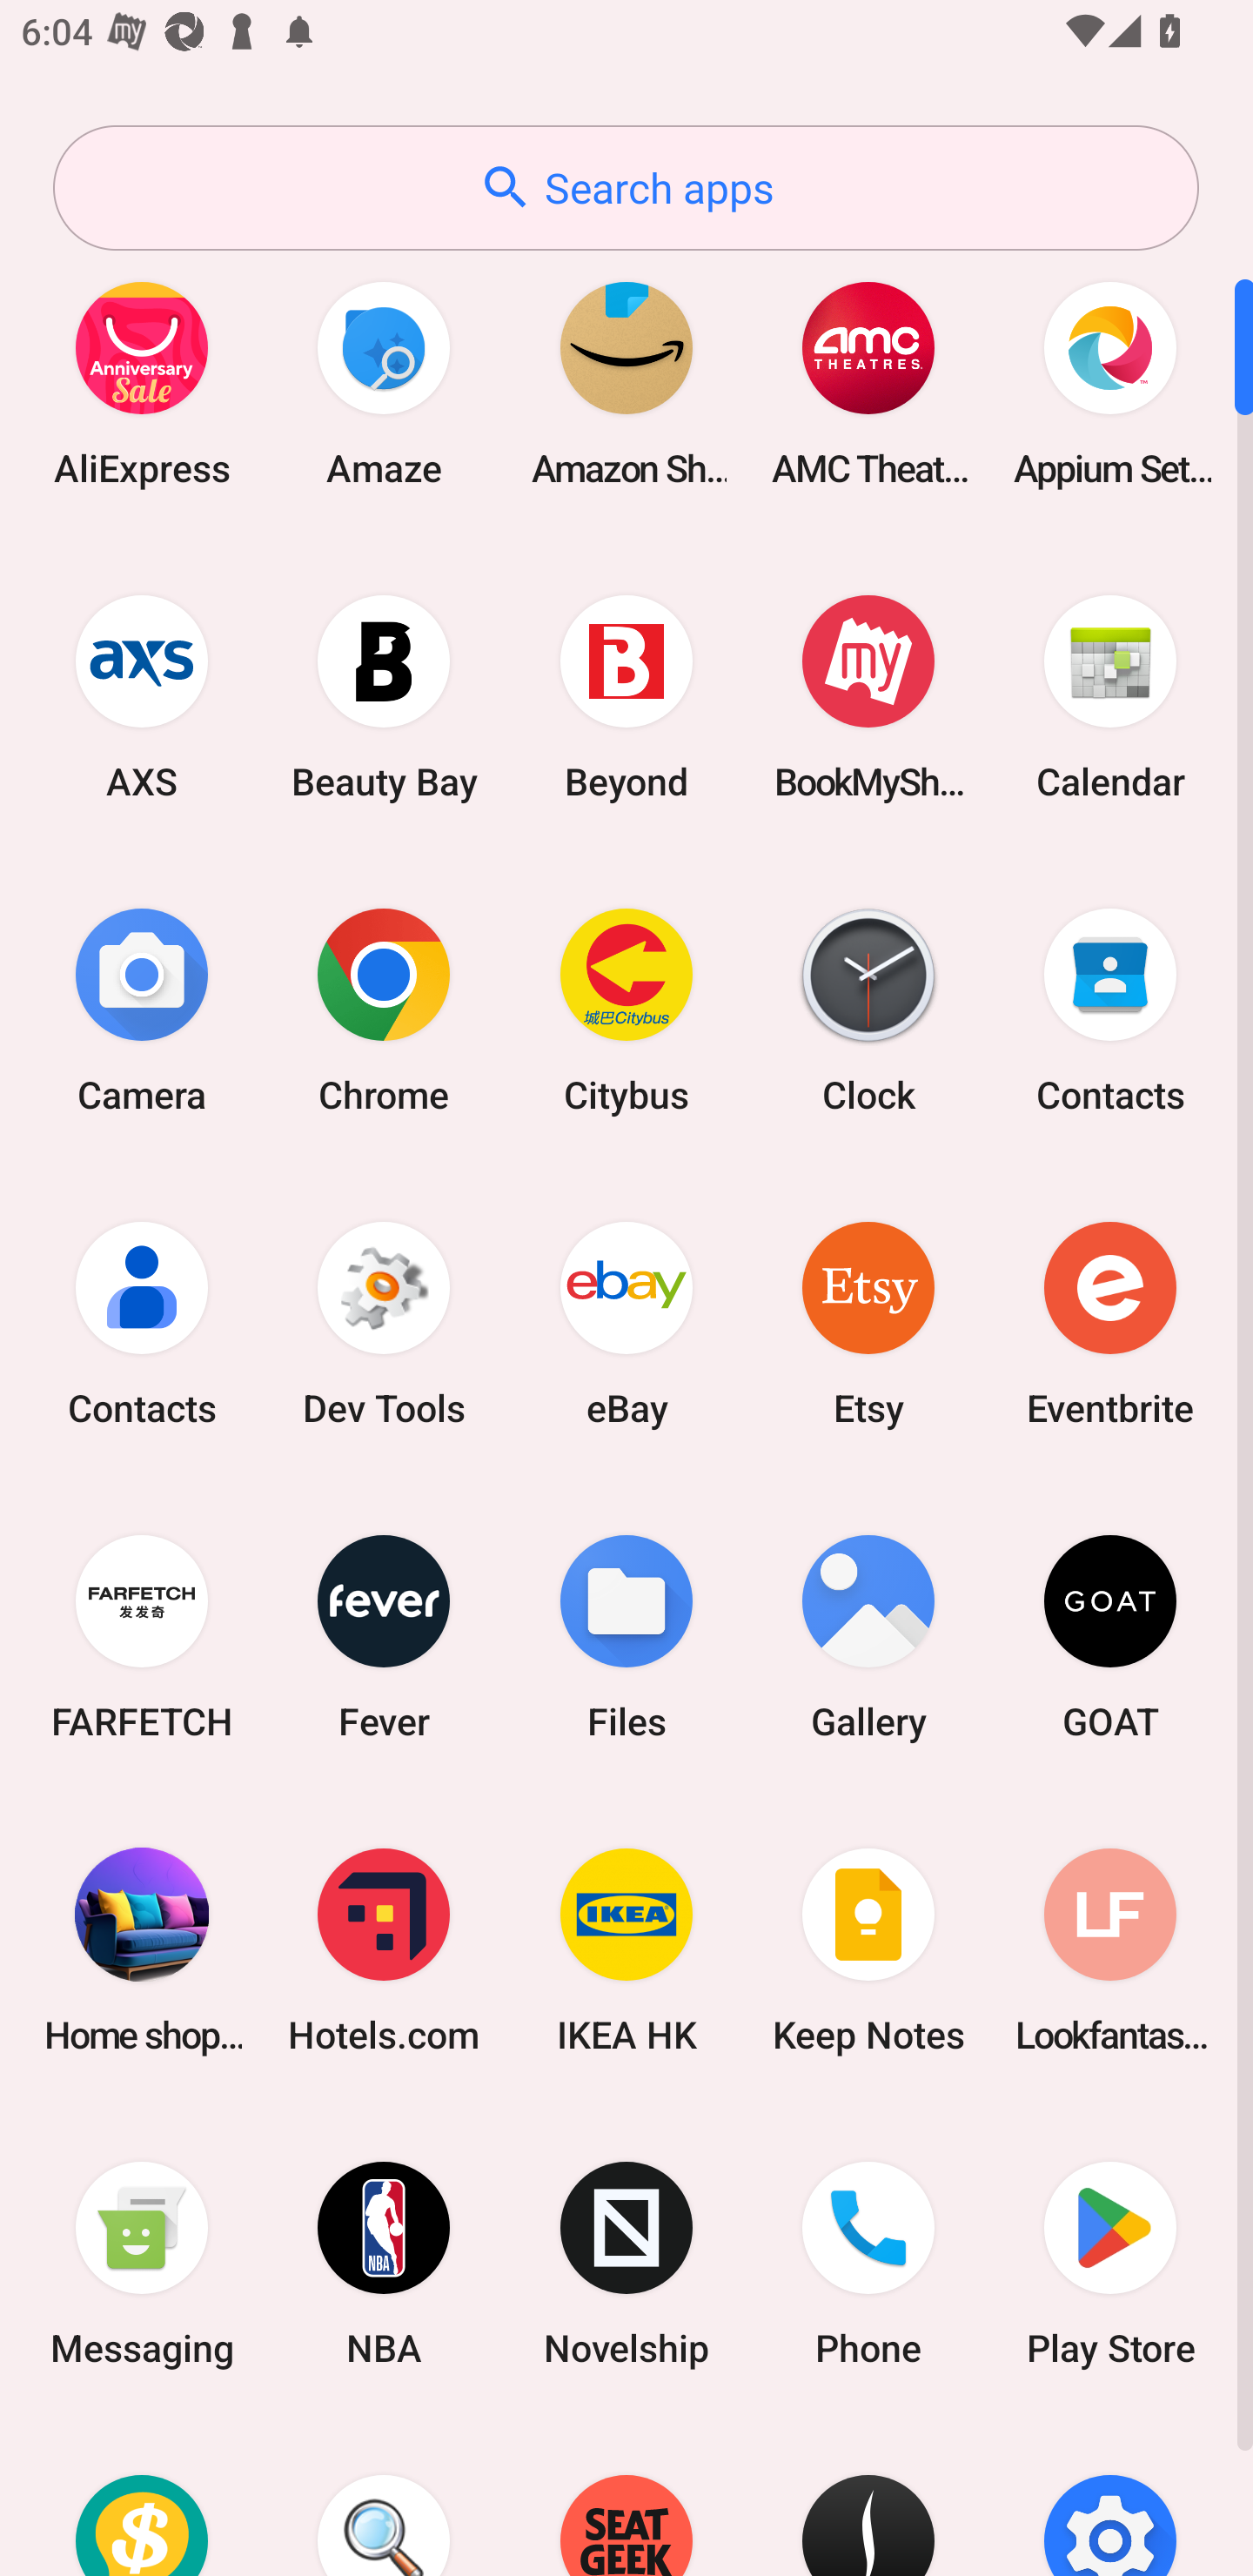 Image resolution: width=1253 pixels, height=2576 pixels. What do you see at coordinates (626, 2264) in the screenshot?
I see `Novelship` at bounding box center [626, 2264].